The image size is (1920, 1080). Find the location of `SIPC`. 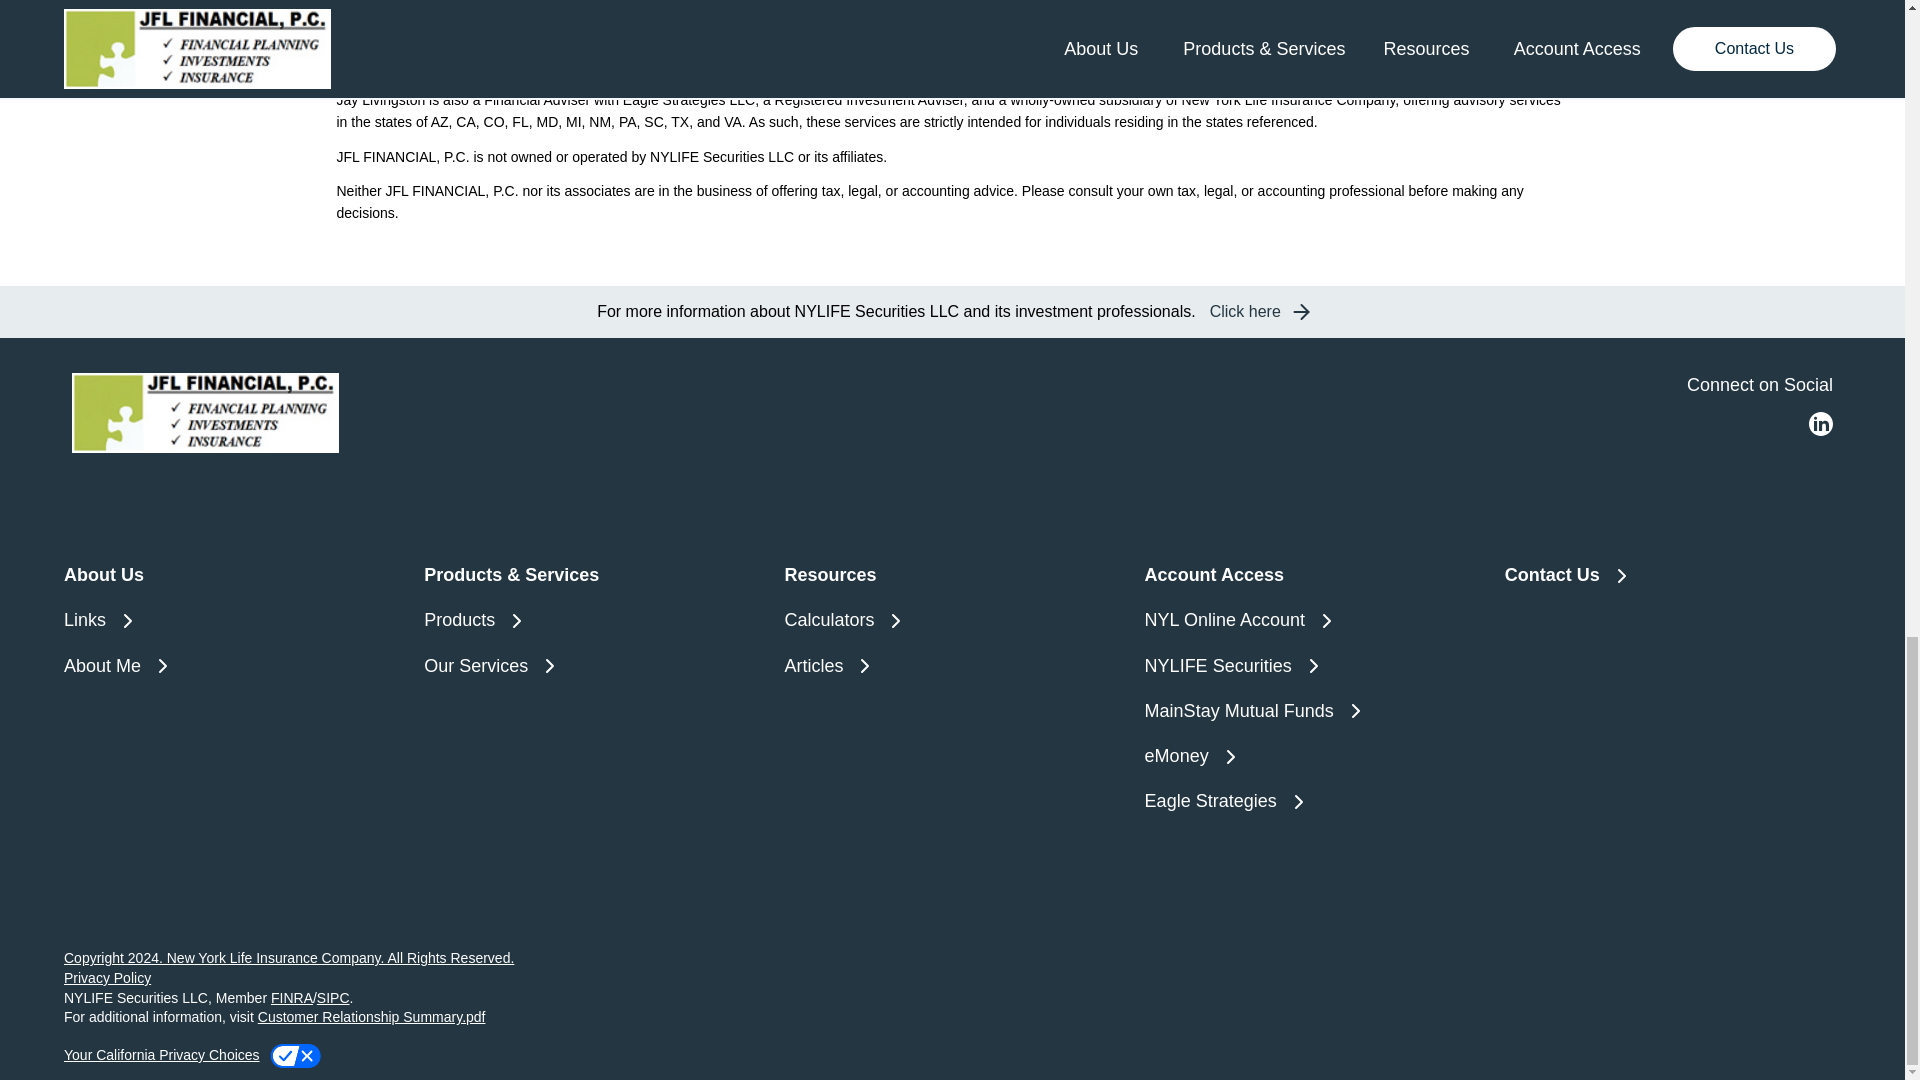

SIPC is located at coordinates (1215, 20).